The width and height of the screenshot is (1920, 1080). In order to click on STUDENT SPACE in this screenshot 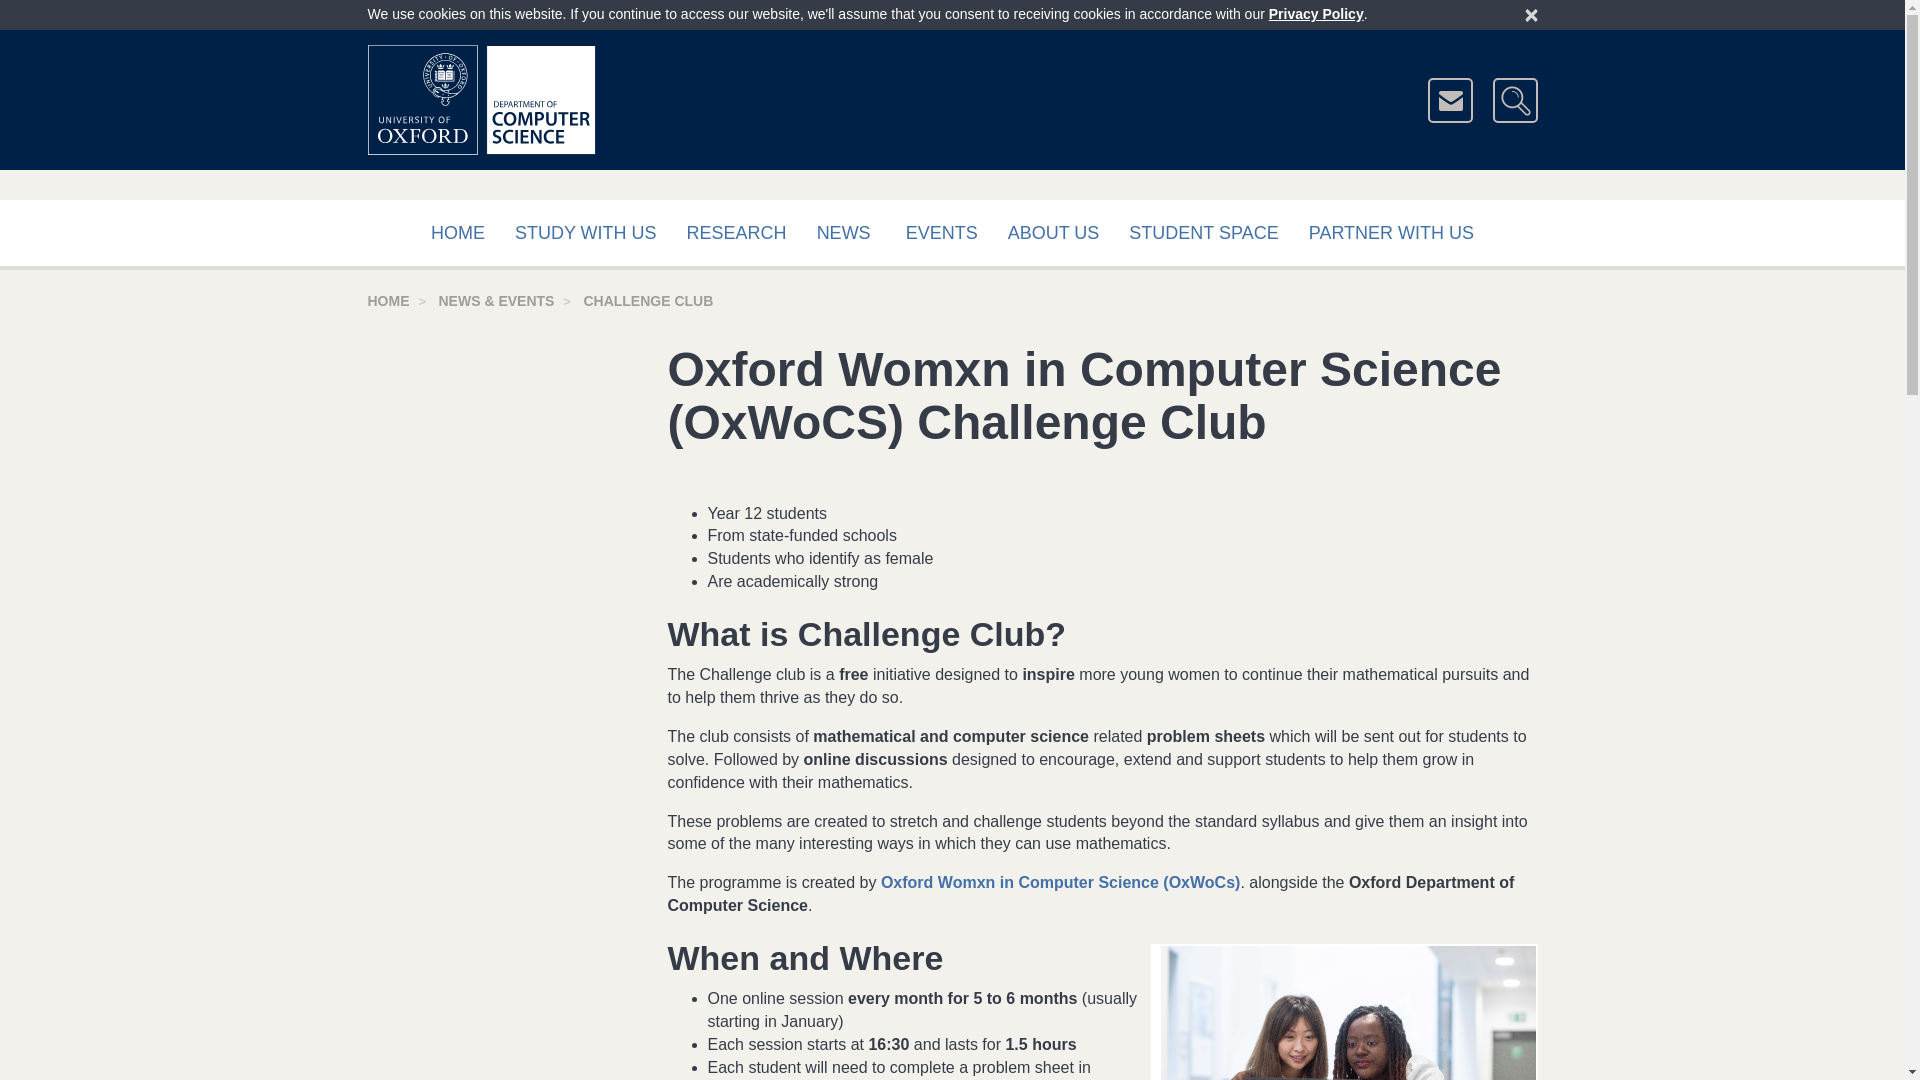, I will do `click(1202, 234)`.